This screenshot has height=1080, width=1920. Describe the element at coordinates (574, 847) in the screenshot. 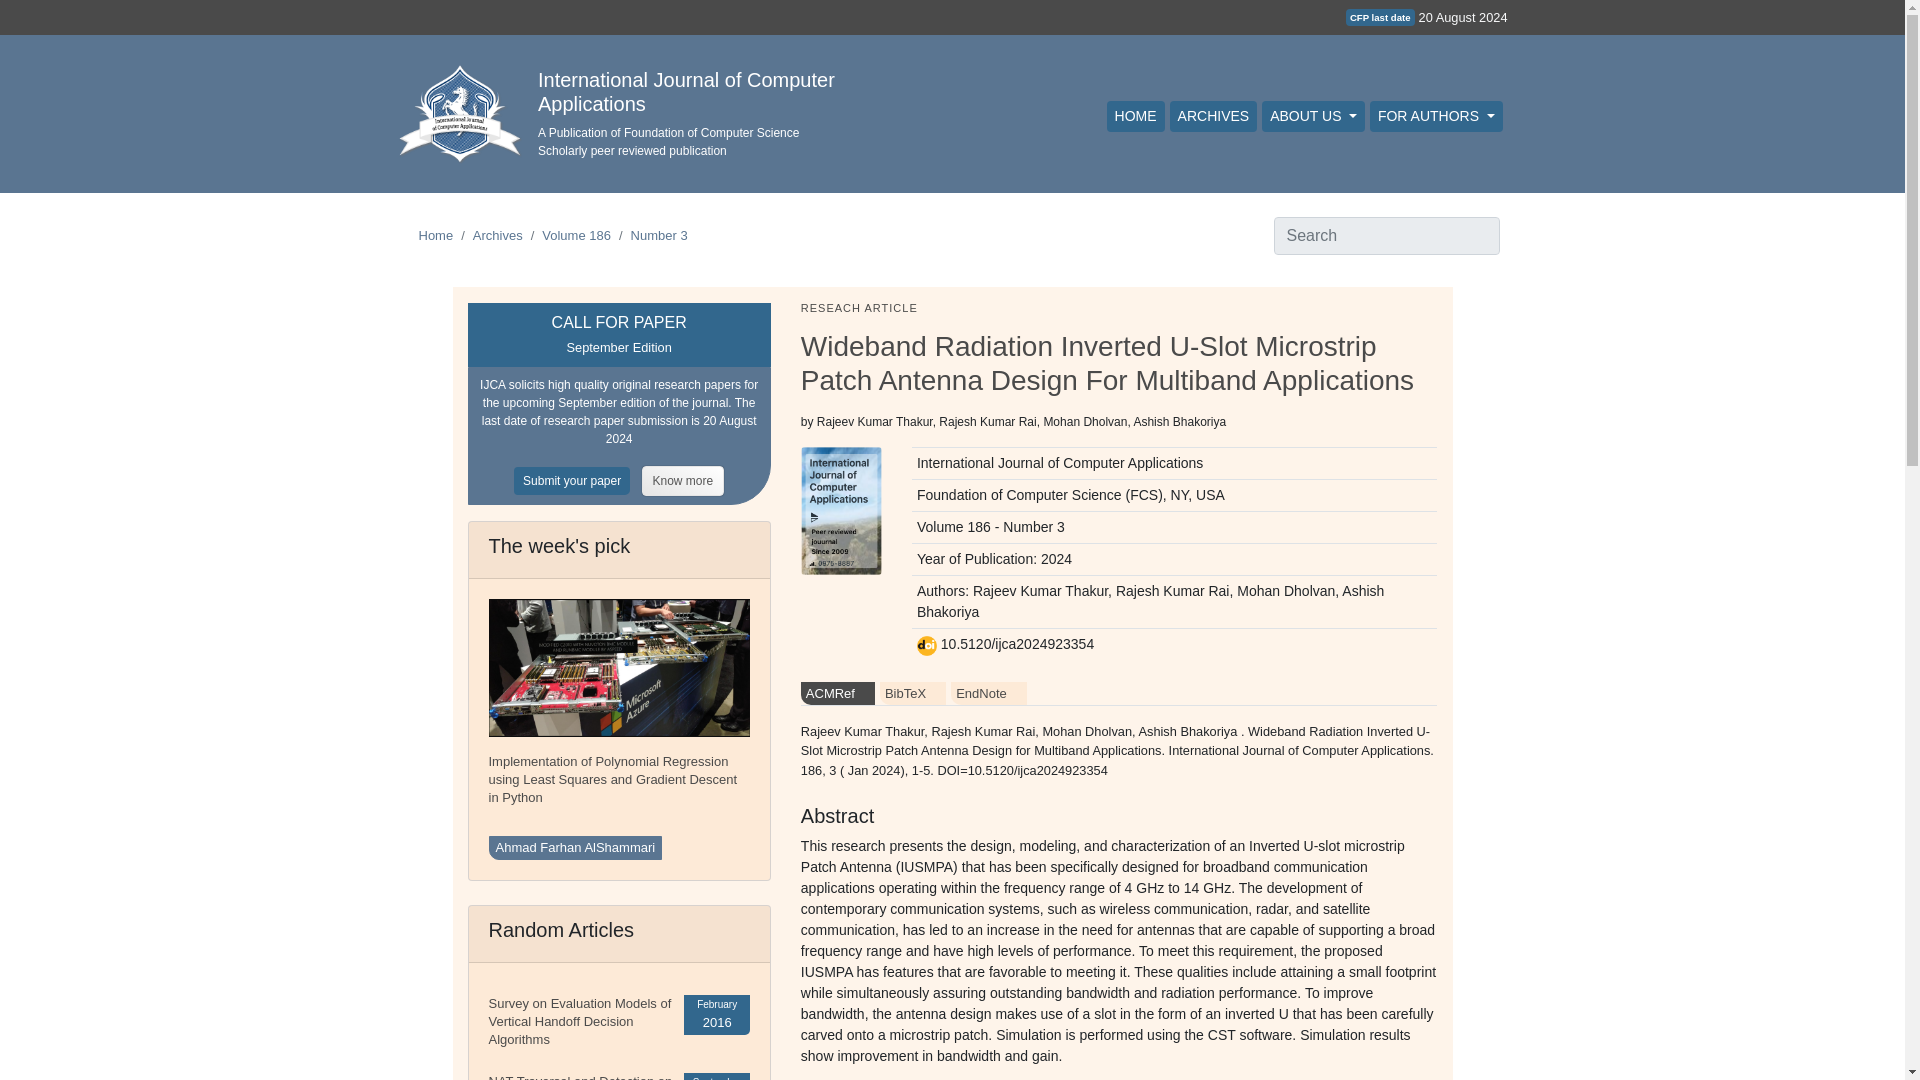

I see `Ahmad Farhan AlShammari` at that location.